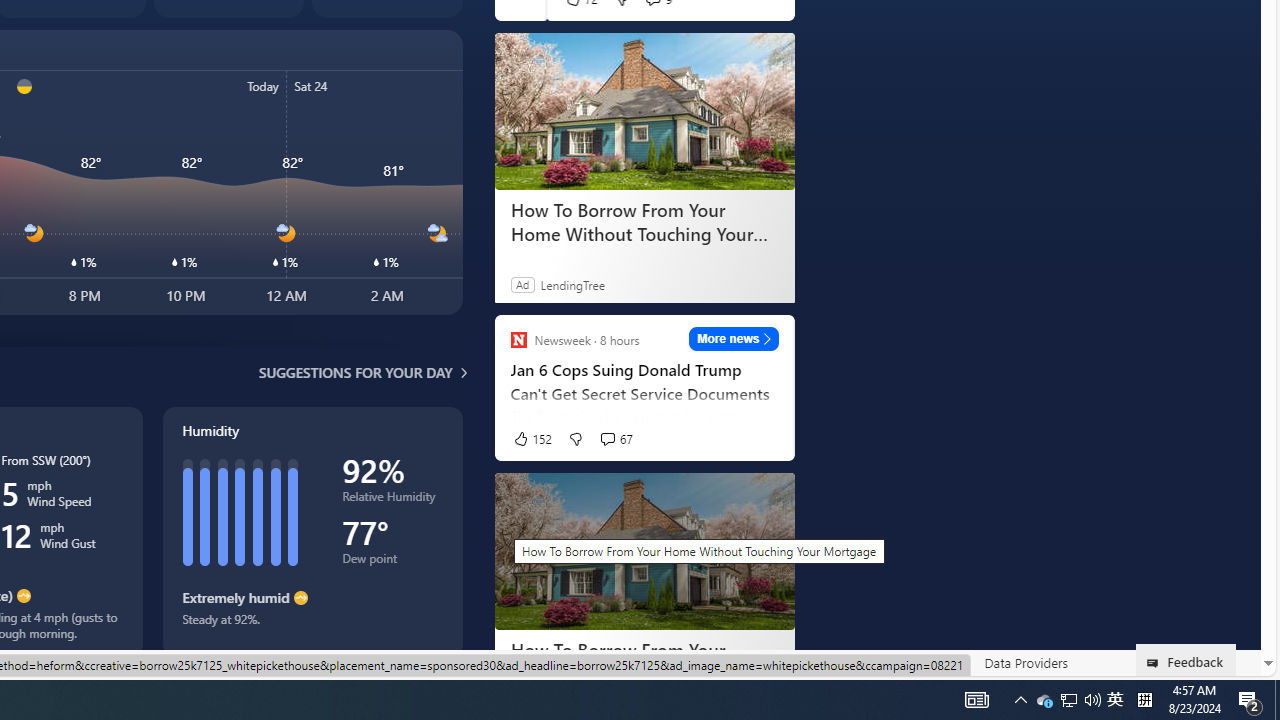 The width and height of the screenshot is (1280, 720). Describe the element at coordinates (1026, 662) in the screenshot. I see `Data Providers` at that location.